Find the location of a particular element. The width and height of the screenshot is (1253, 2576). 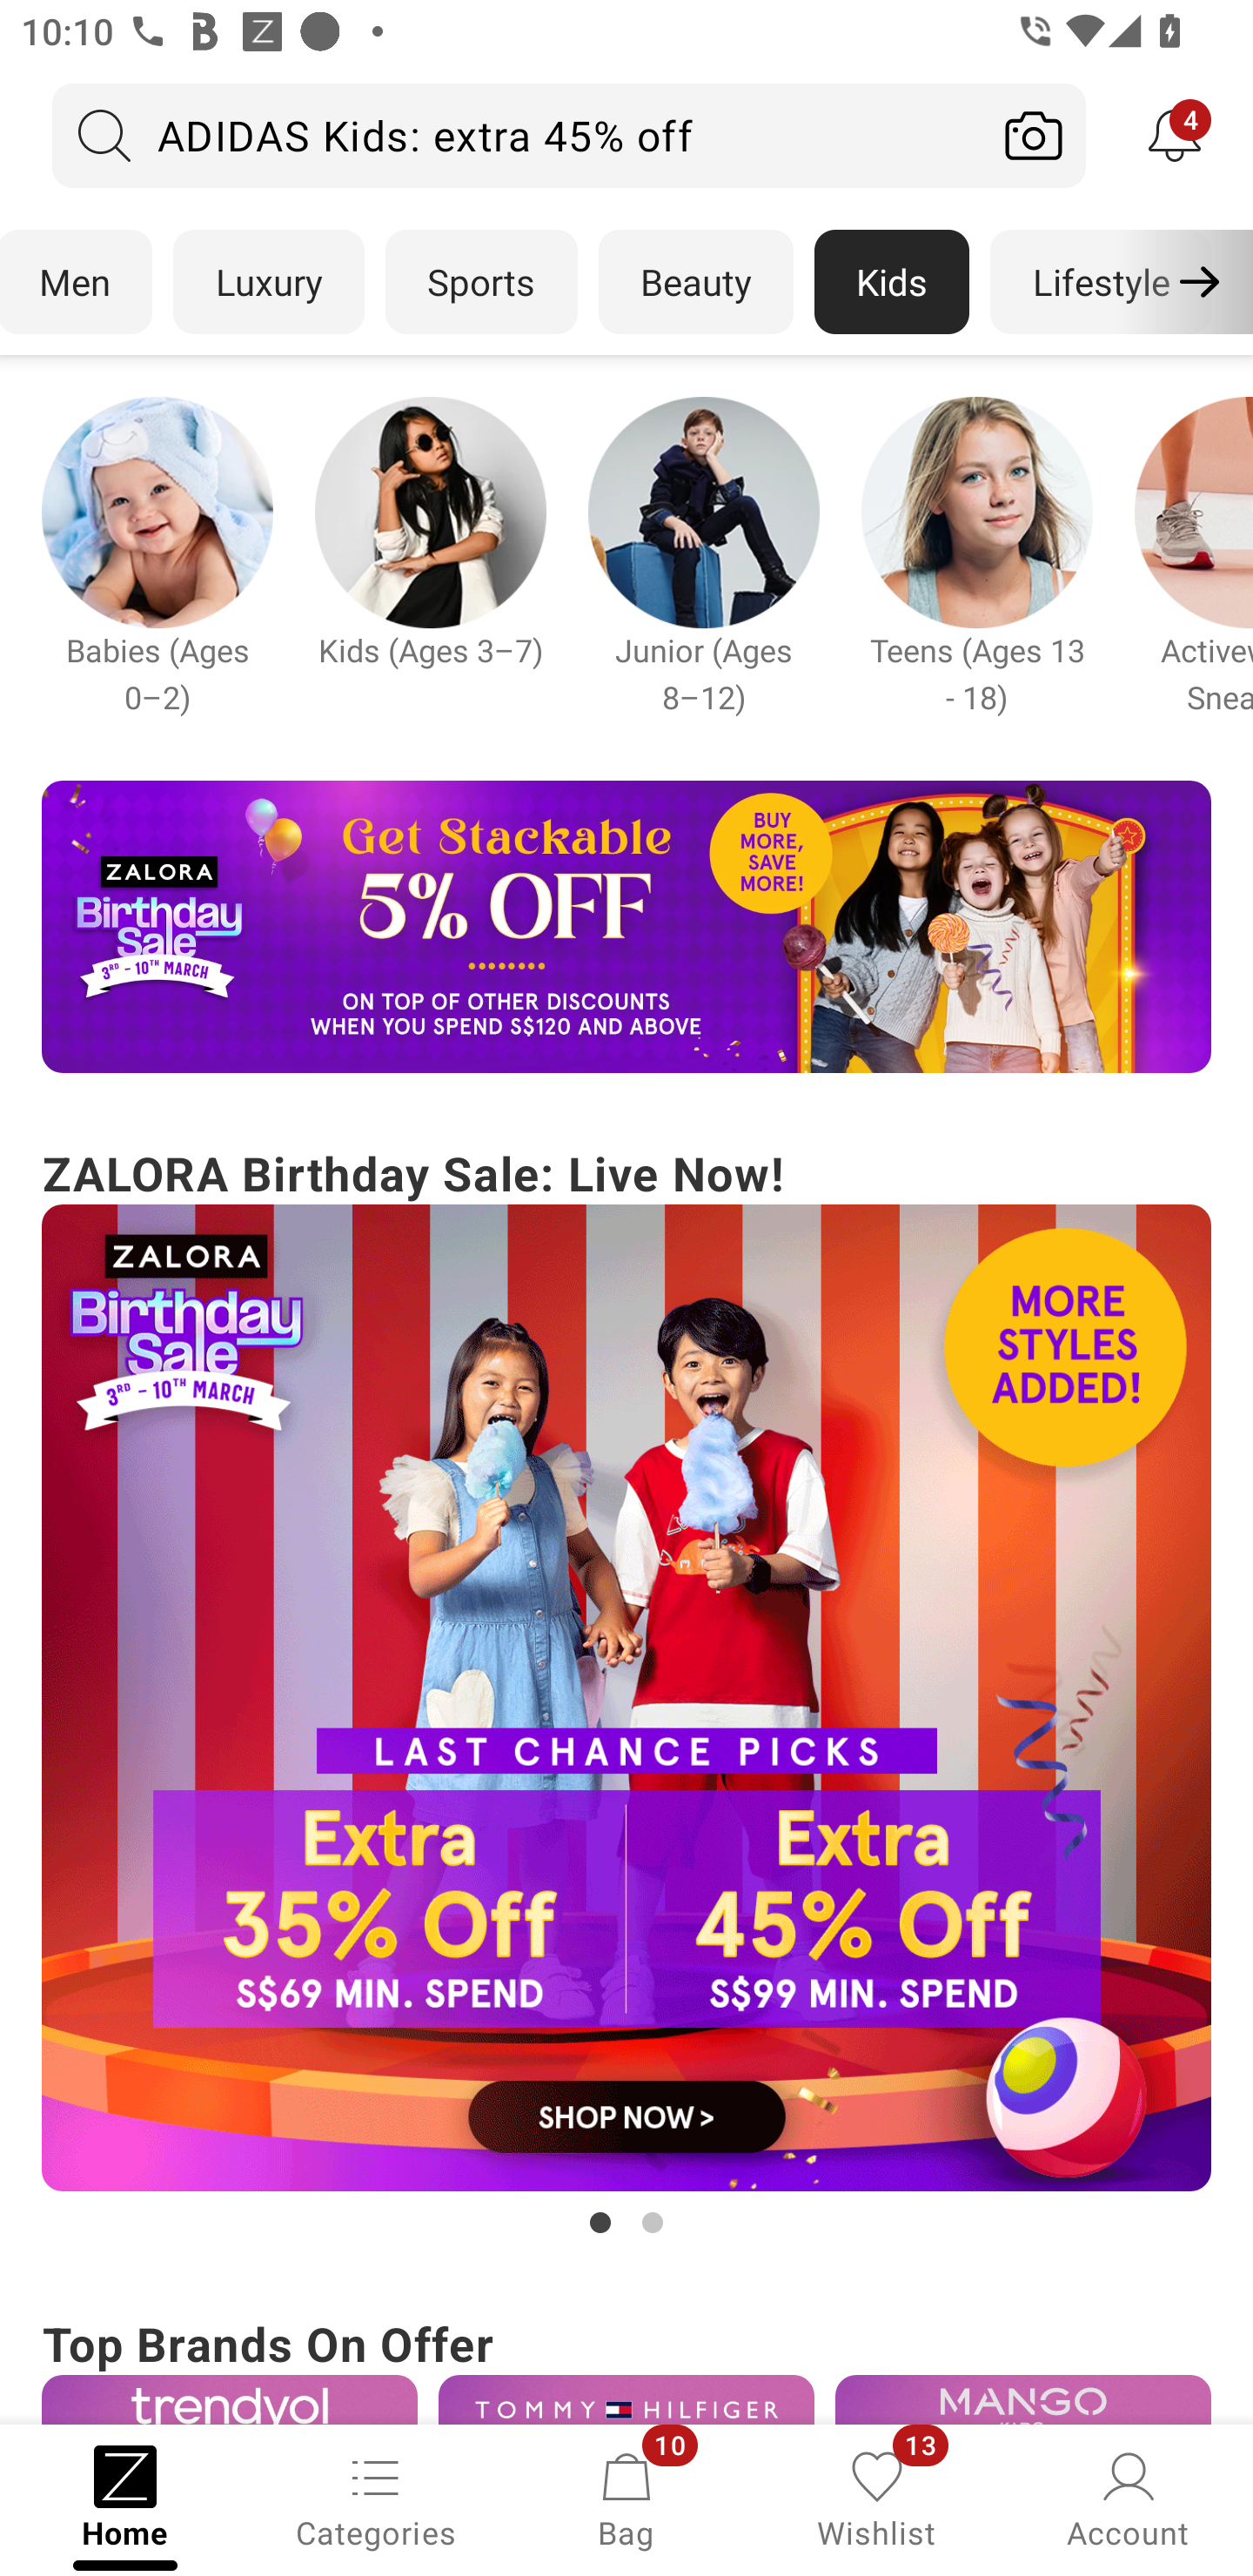

Kids is located at coordinates (892, 282).